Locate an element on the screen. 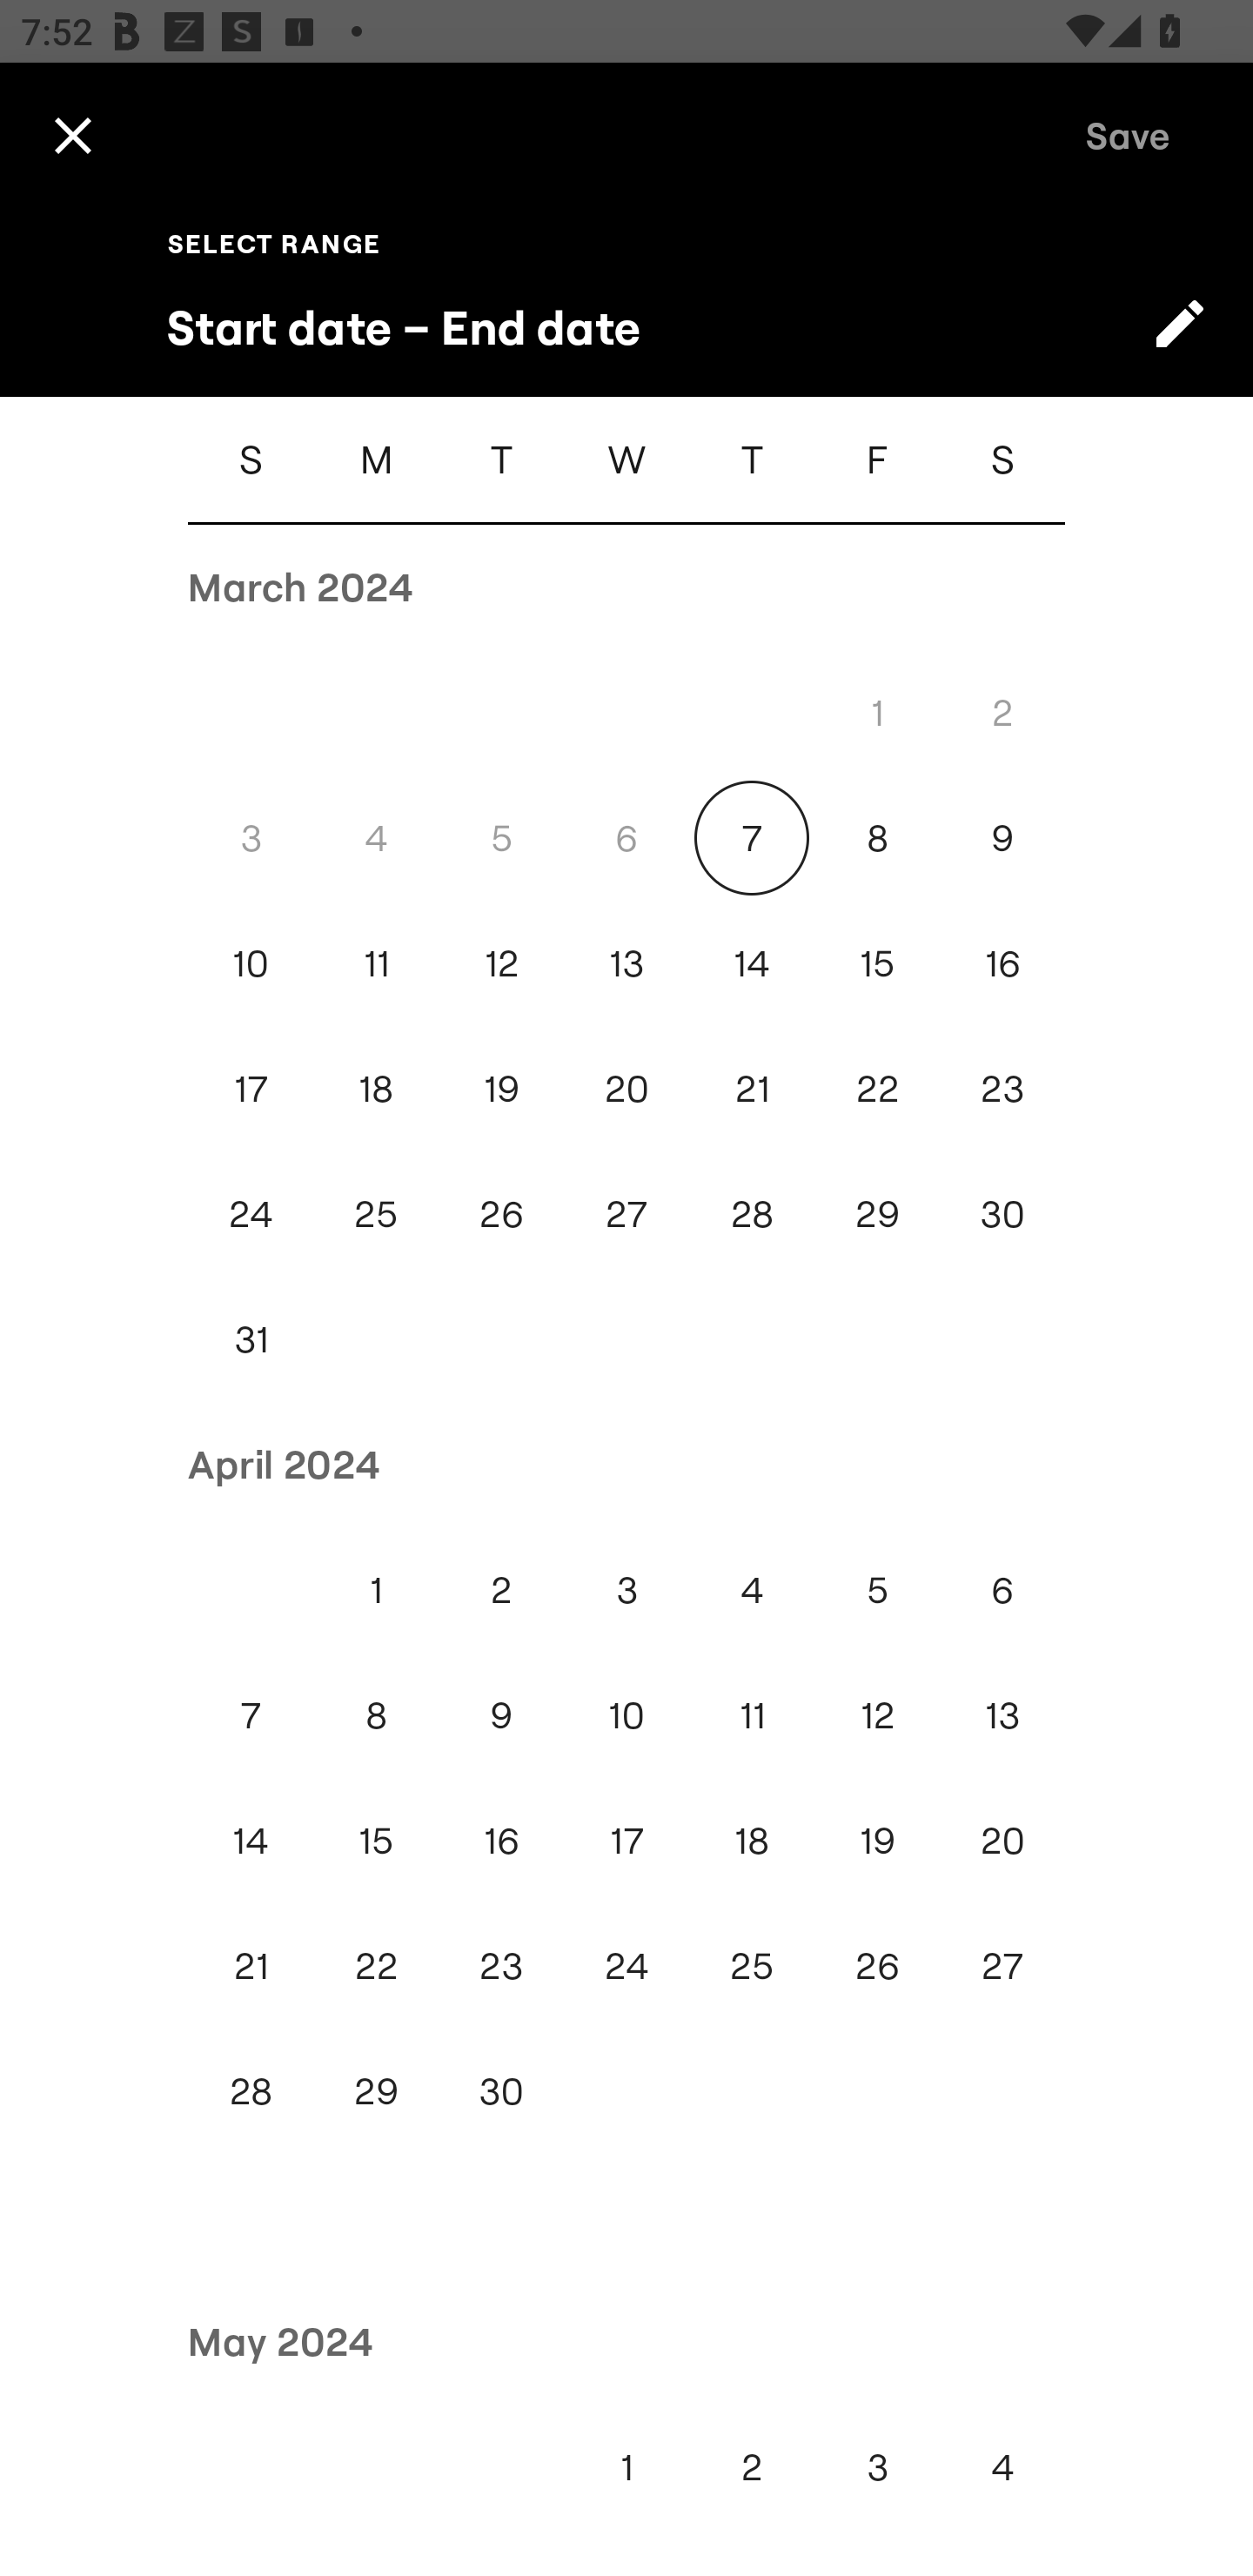 This screenshot has width=1253, height=2576. 2 Tue, Apr 2 is located at coordinates (501, 1591).